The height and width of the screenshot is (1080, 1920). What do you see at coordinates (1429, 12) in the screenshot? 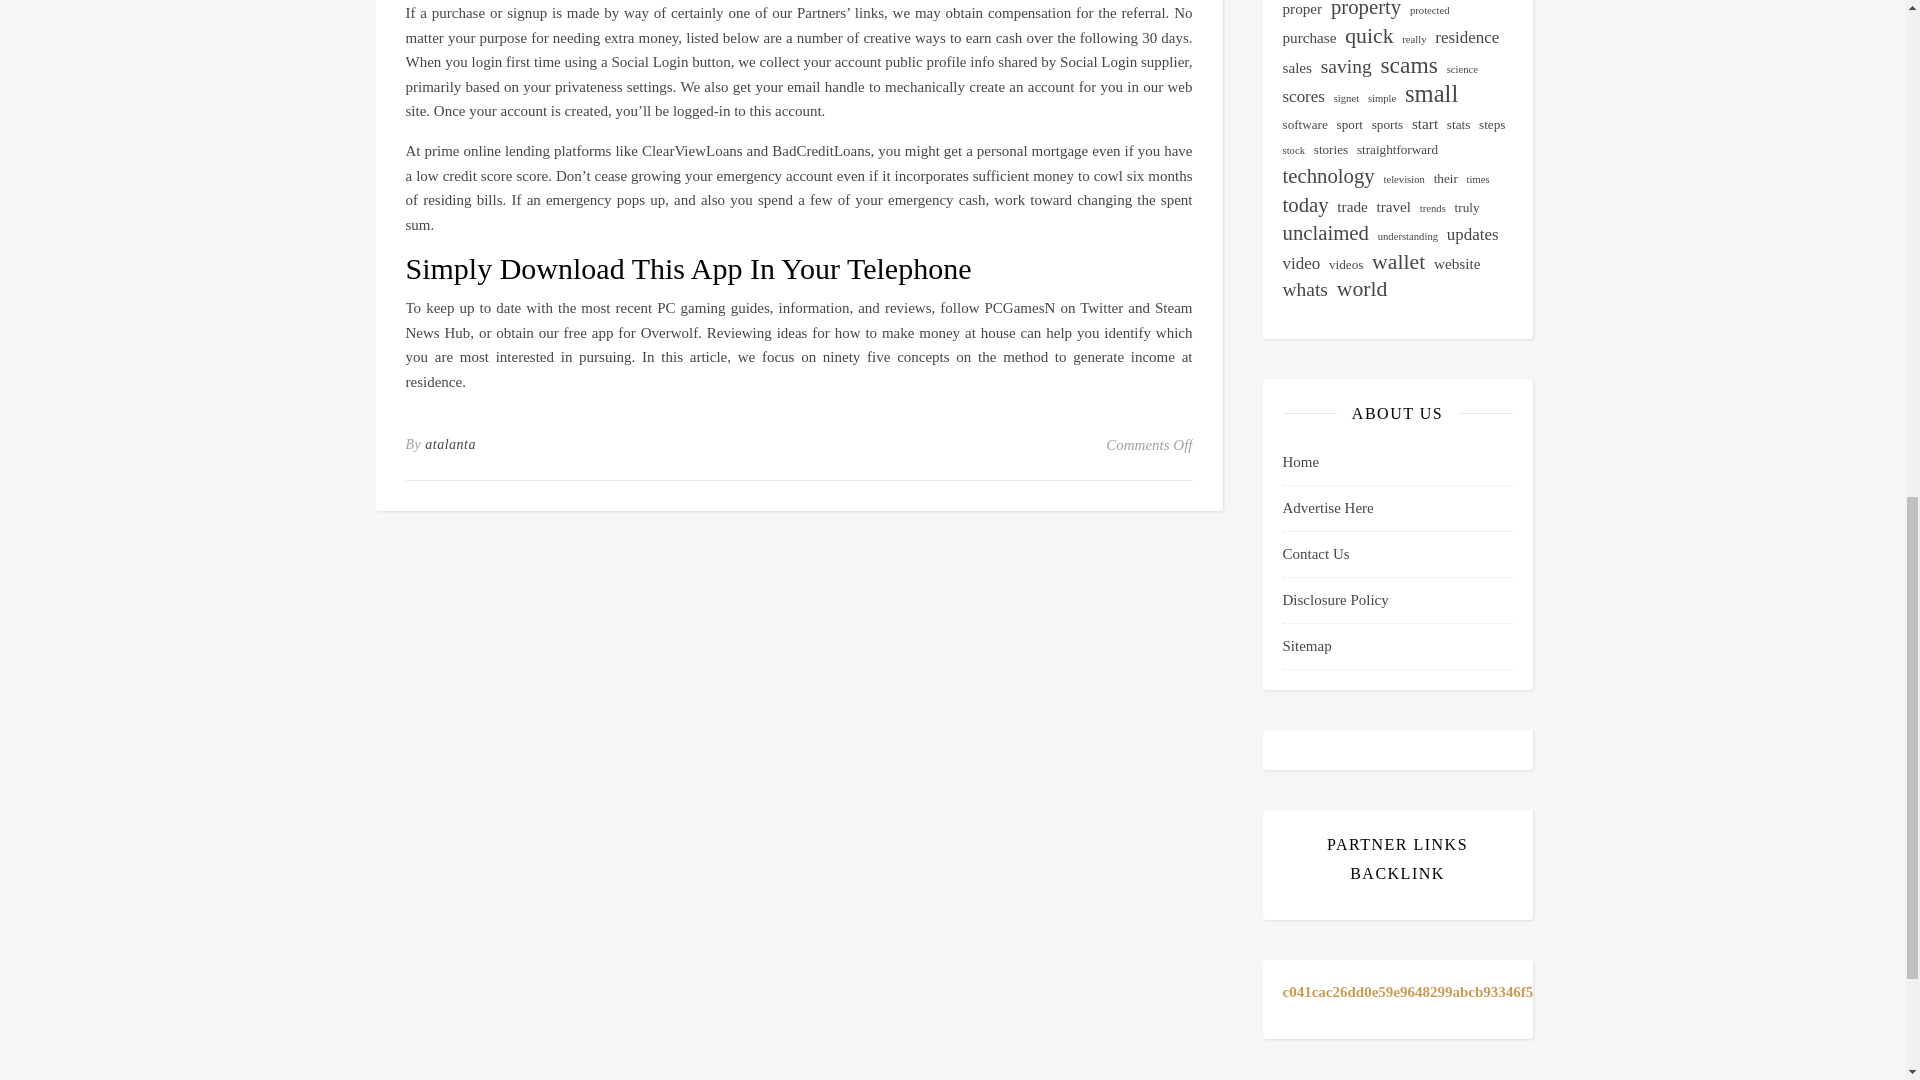
I see `protected` at bounding box center [1429, 12].